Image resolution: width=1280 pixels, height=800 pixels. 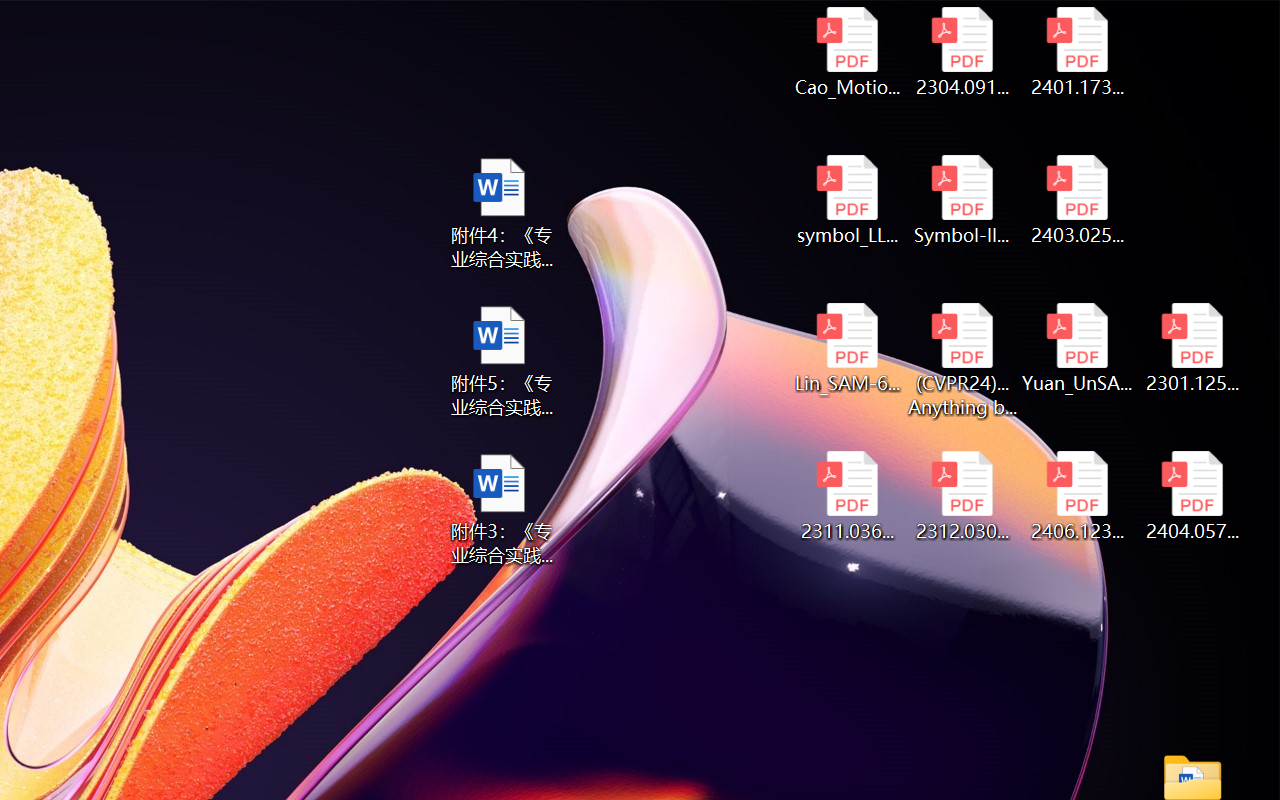 I want to click on 2403.02502v1.pdf, so click(x=1078, y=200).